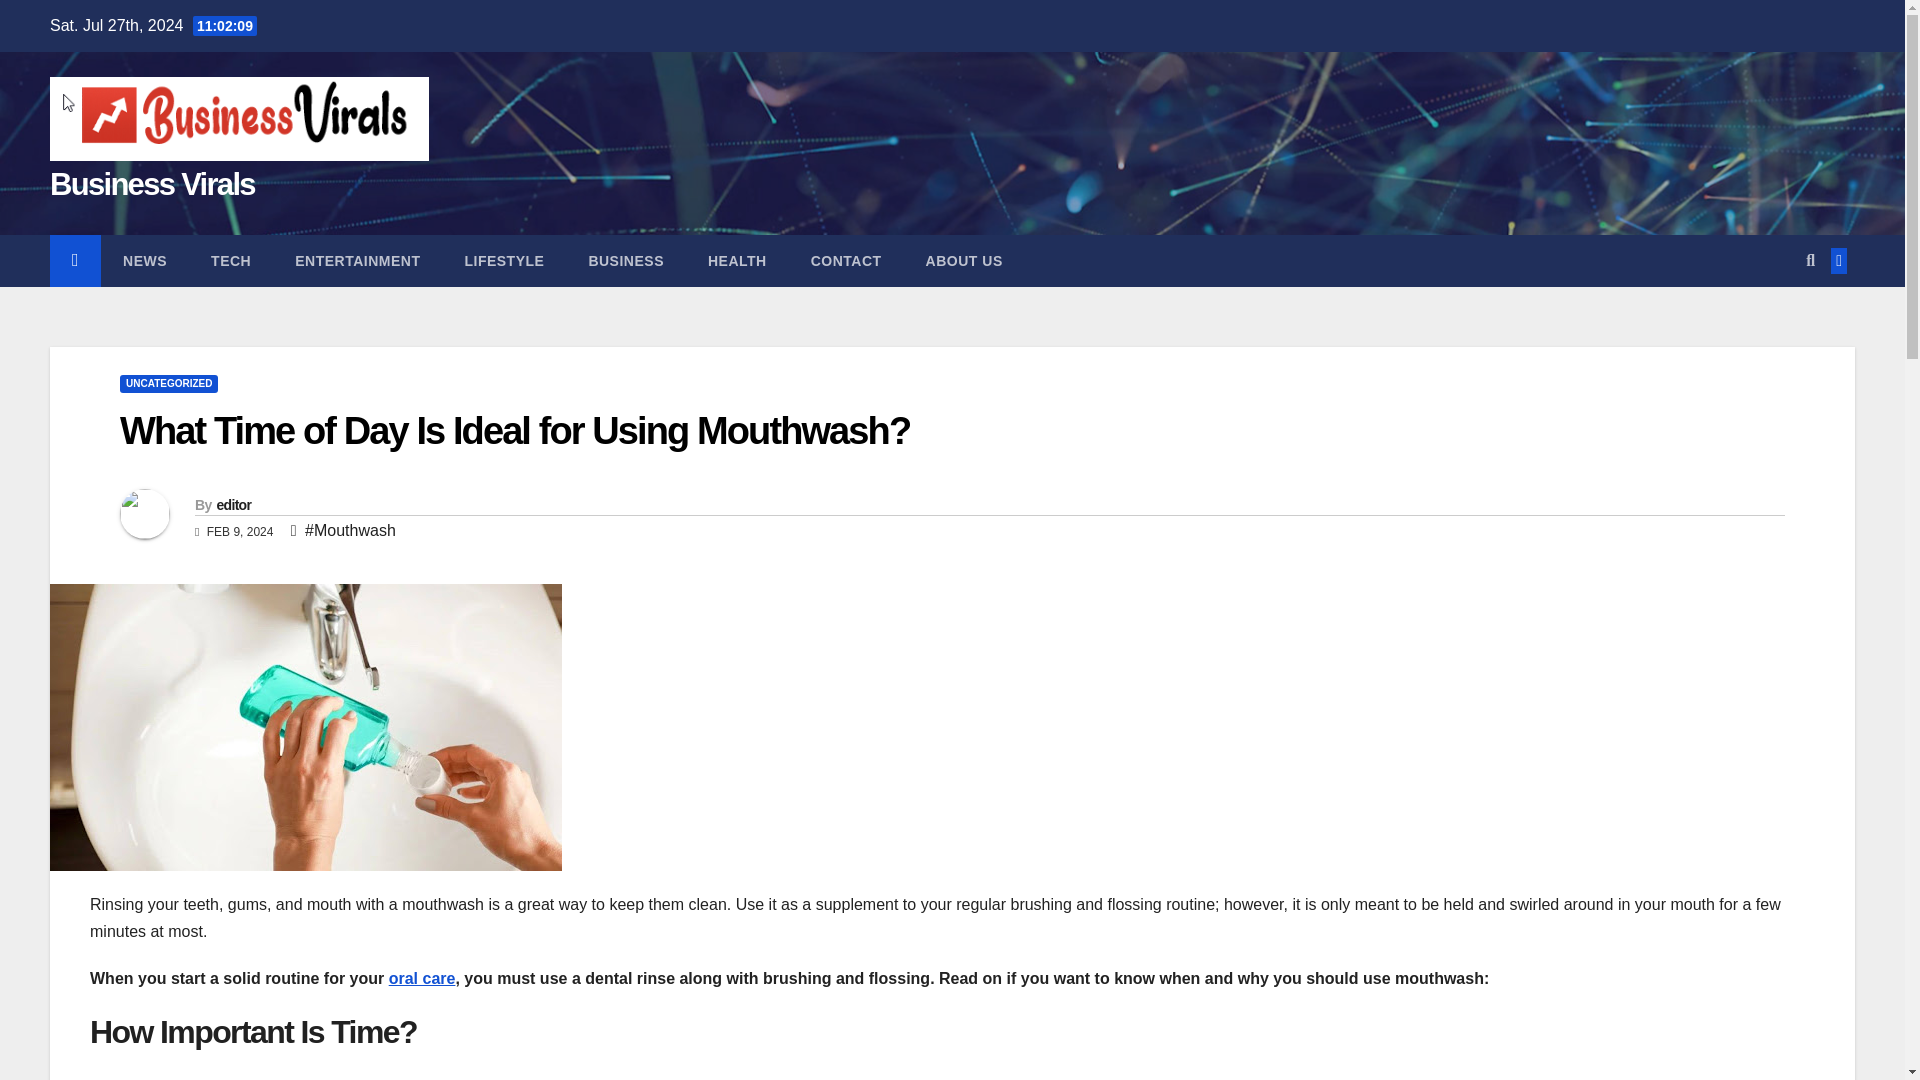 This screenshot has height=1080, width=1920. I want to click on oral care, so click(422, 978).